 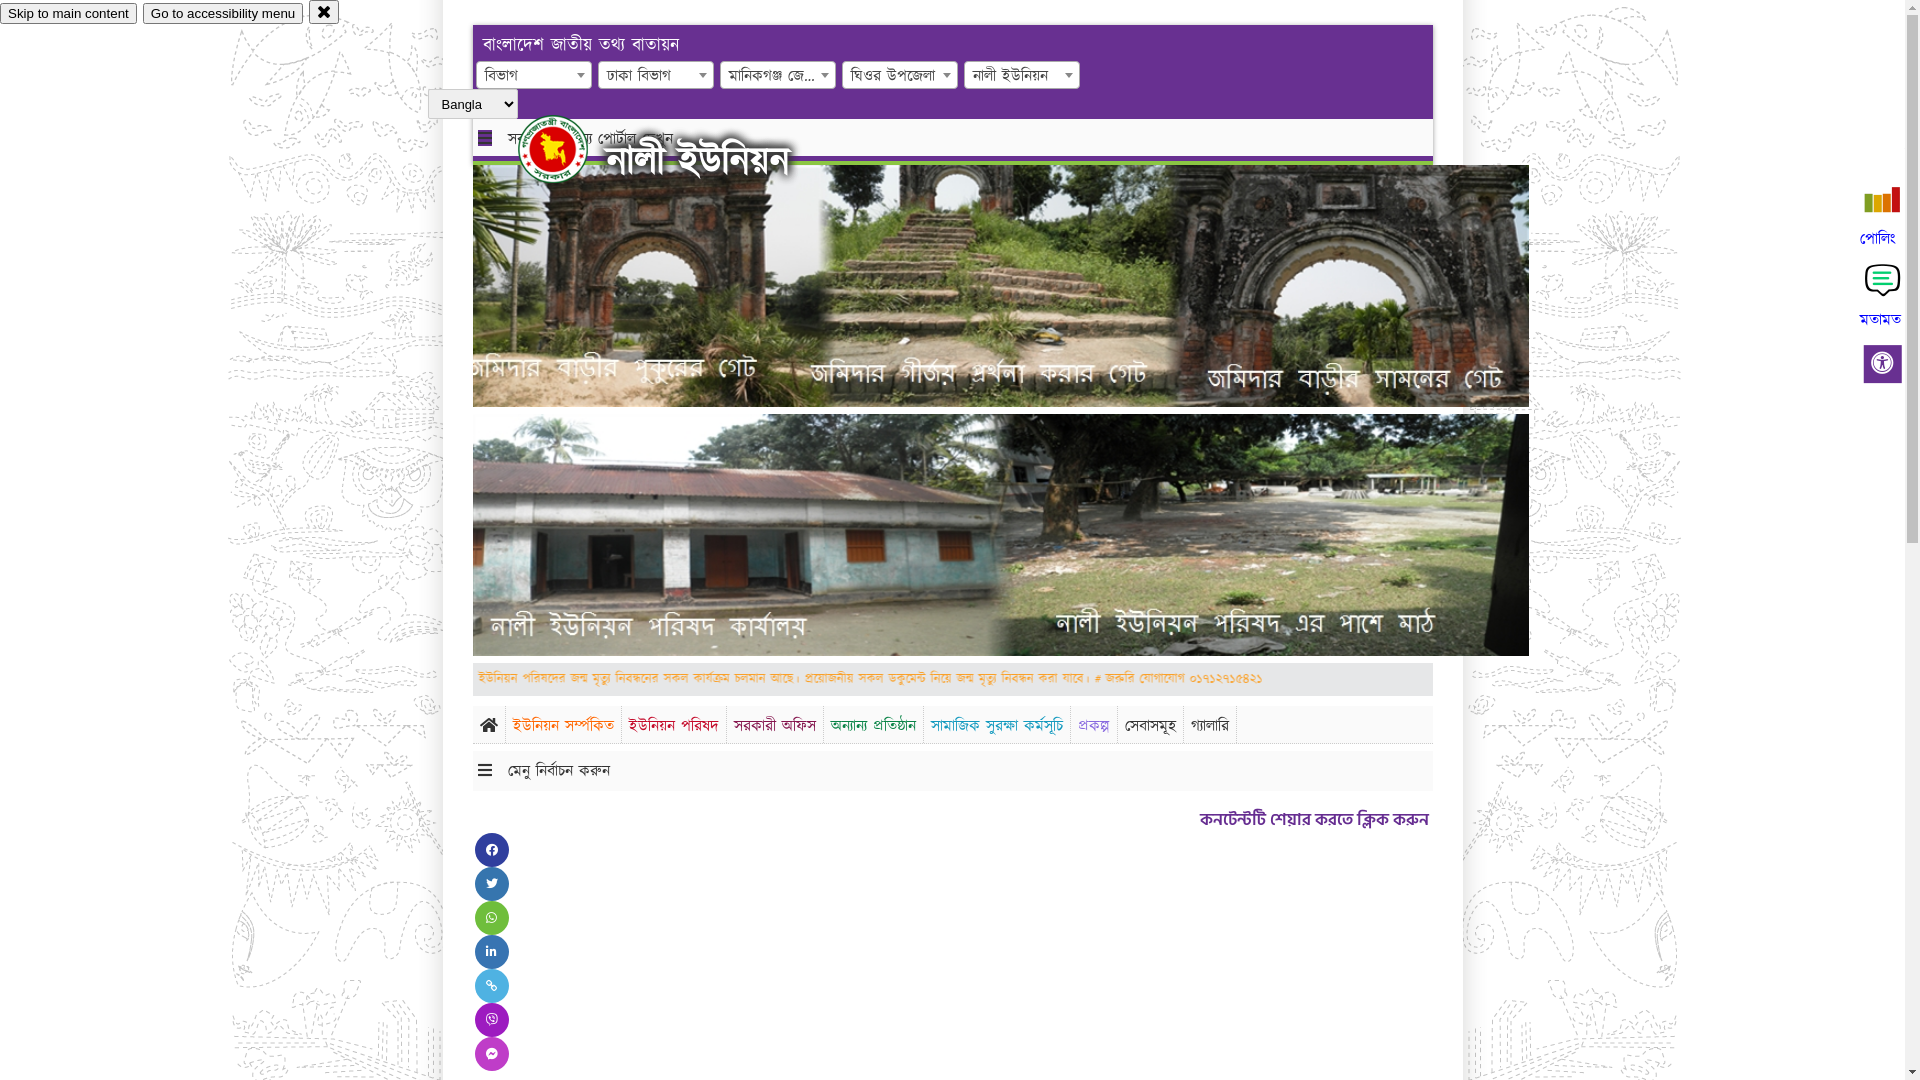 What do you see at coordinates (324, 12) in the screenshot?
I see `close` at bounding box center [324, 12].